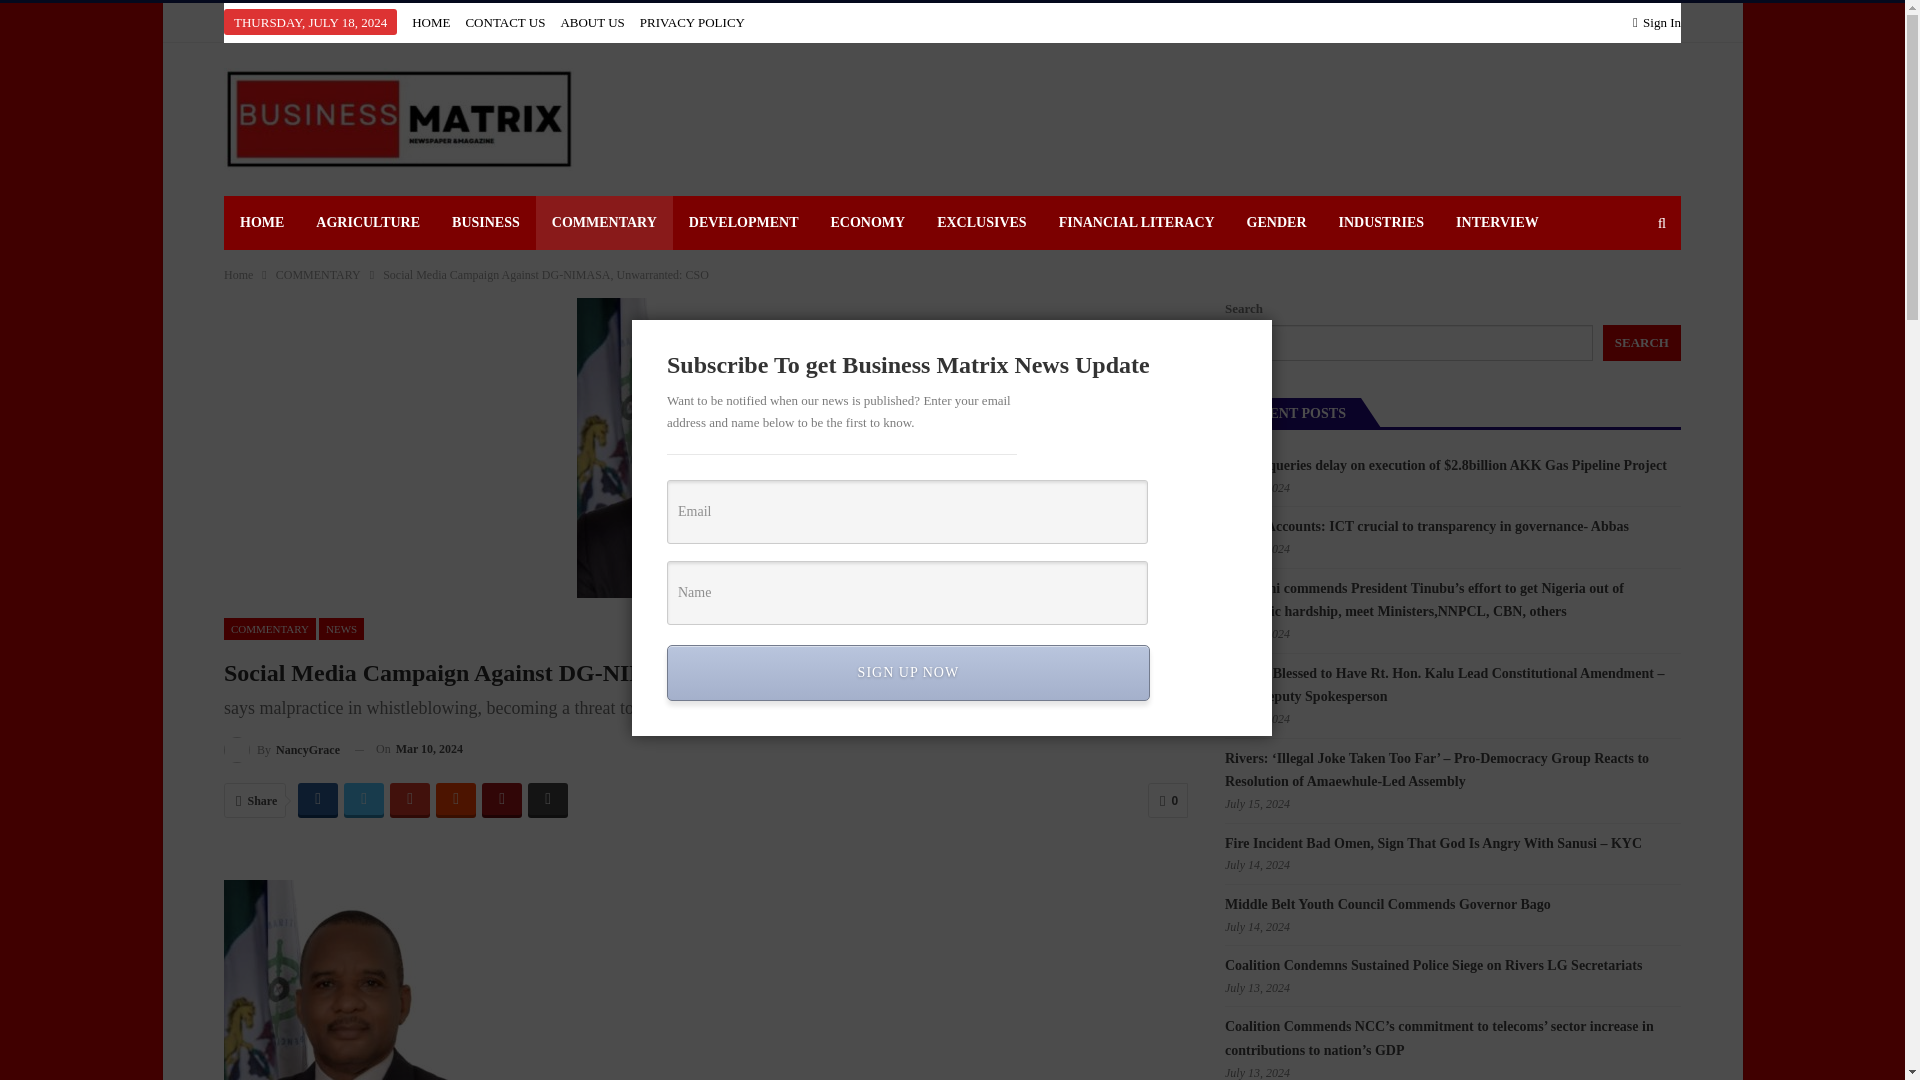 The image size is (1920, 1080). What do you see at coordinates (604, 222) in the screenshot?
I see `COMMENTARY` at bounding box center [604, 222].